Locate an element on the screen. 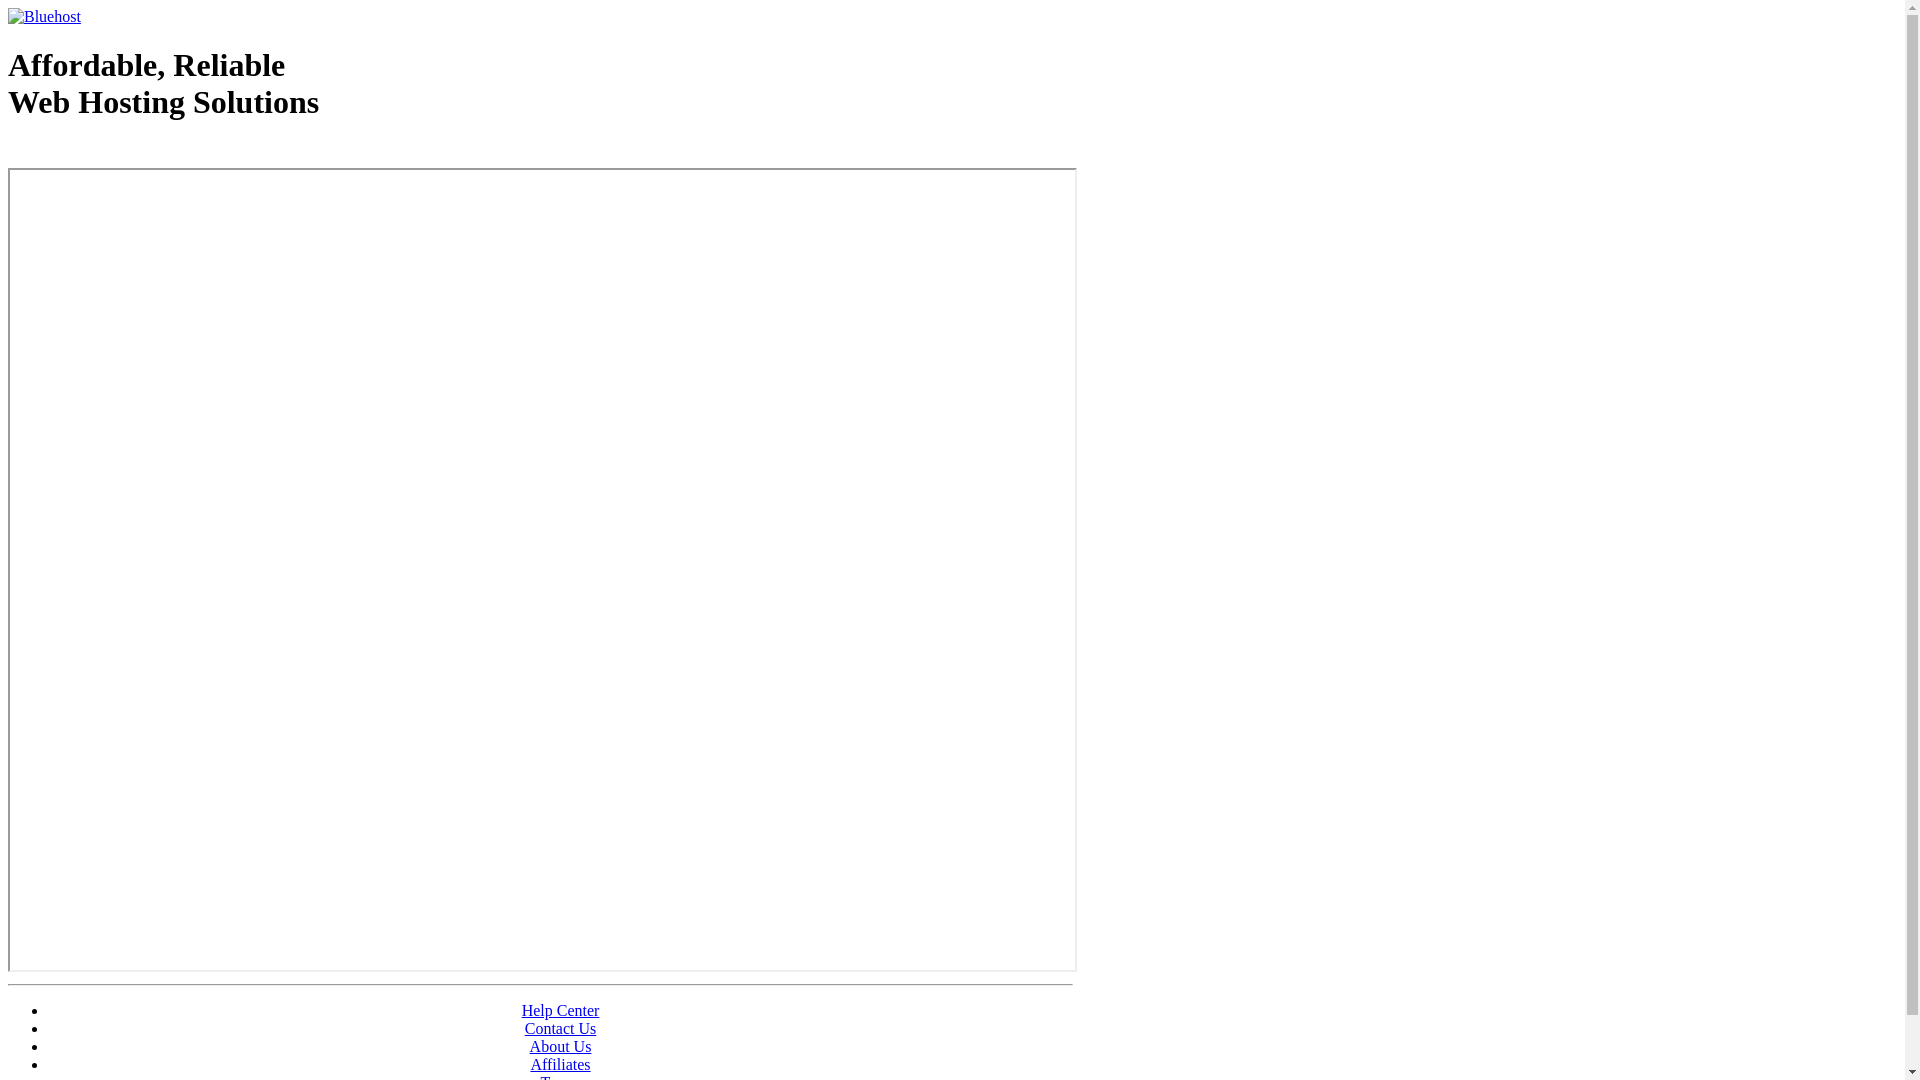  About Us is located at coordinates (561, 1046).